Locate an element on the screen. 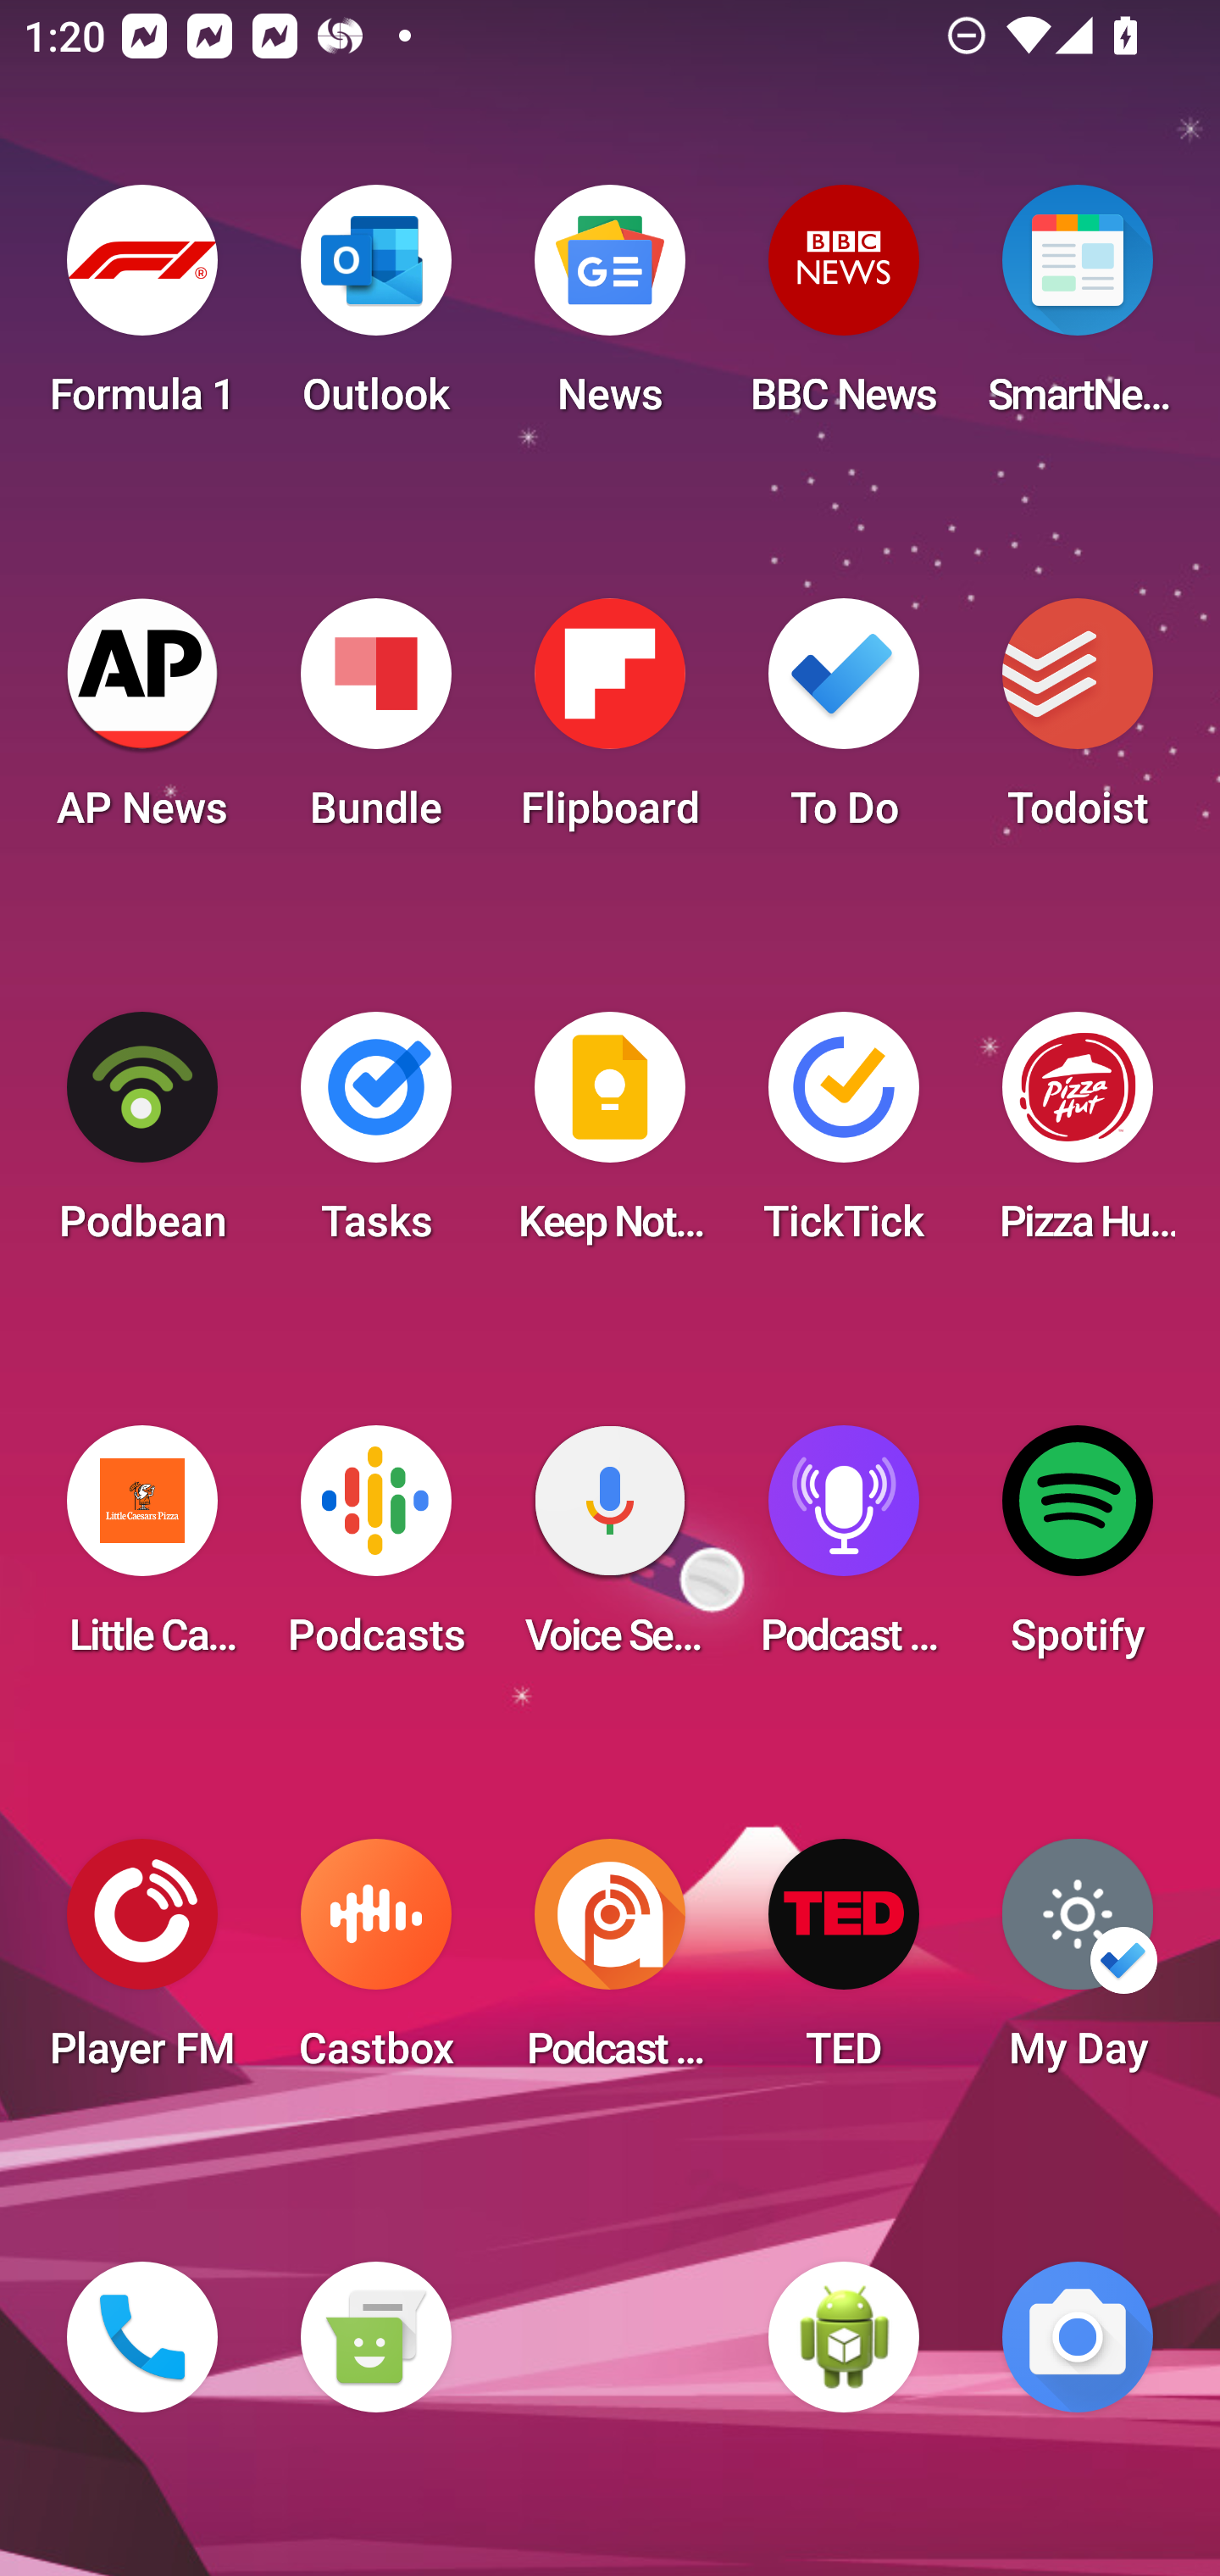 The image size is (1220, 2576). Voice Search is located at coordinates (610, 1551).